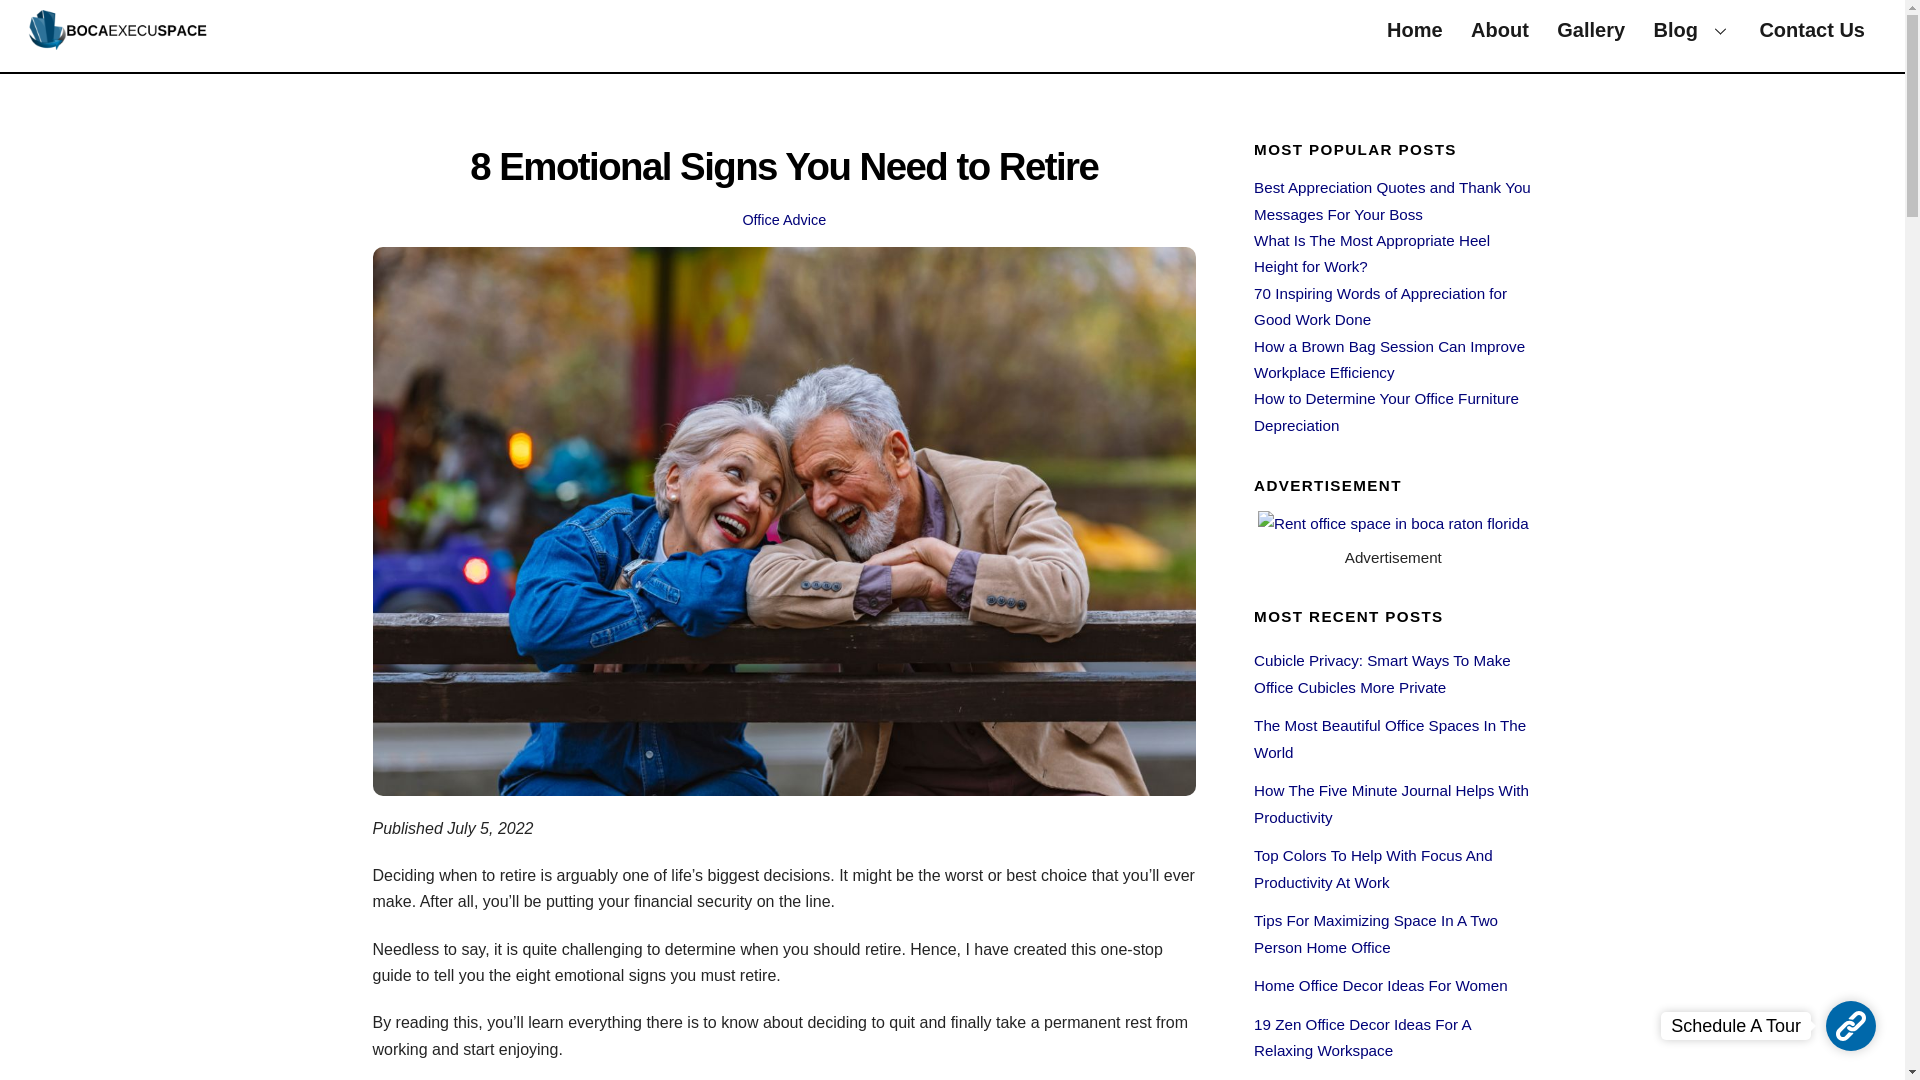  What do you see at coordinates (1692, 30) in the screenshot?
I see `Blog` at bounding box center [1692, 30].